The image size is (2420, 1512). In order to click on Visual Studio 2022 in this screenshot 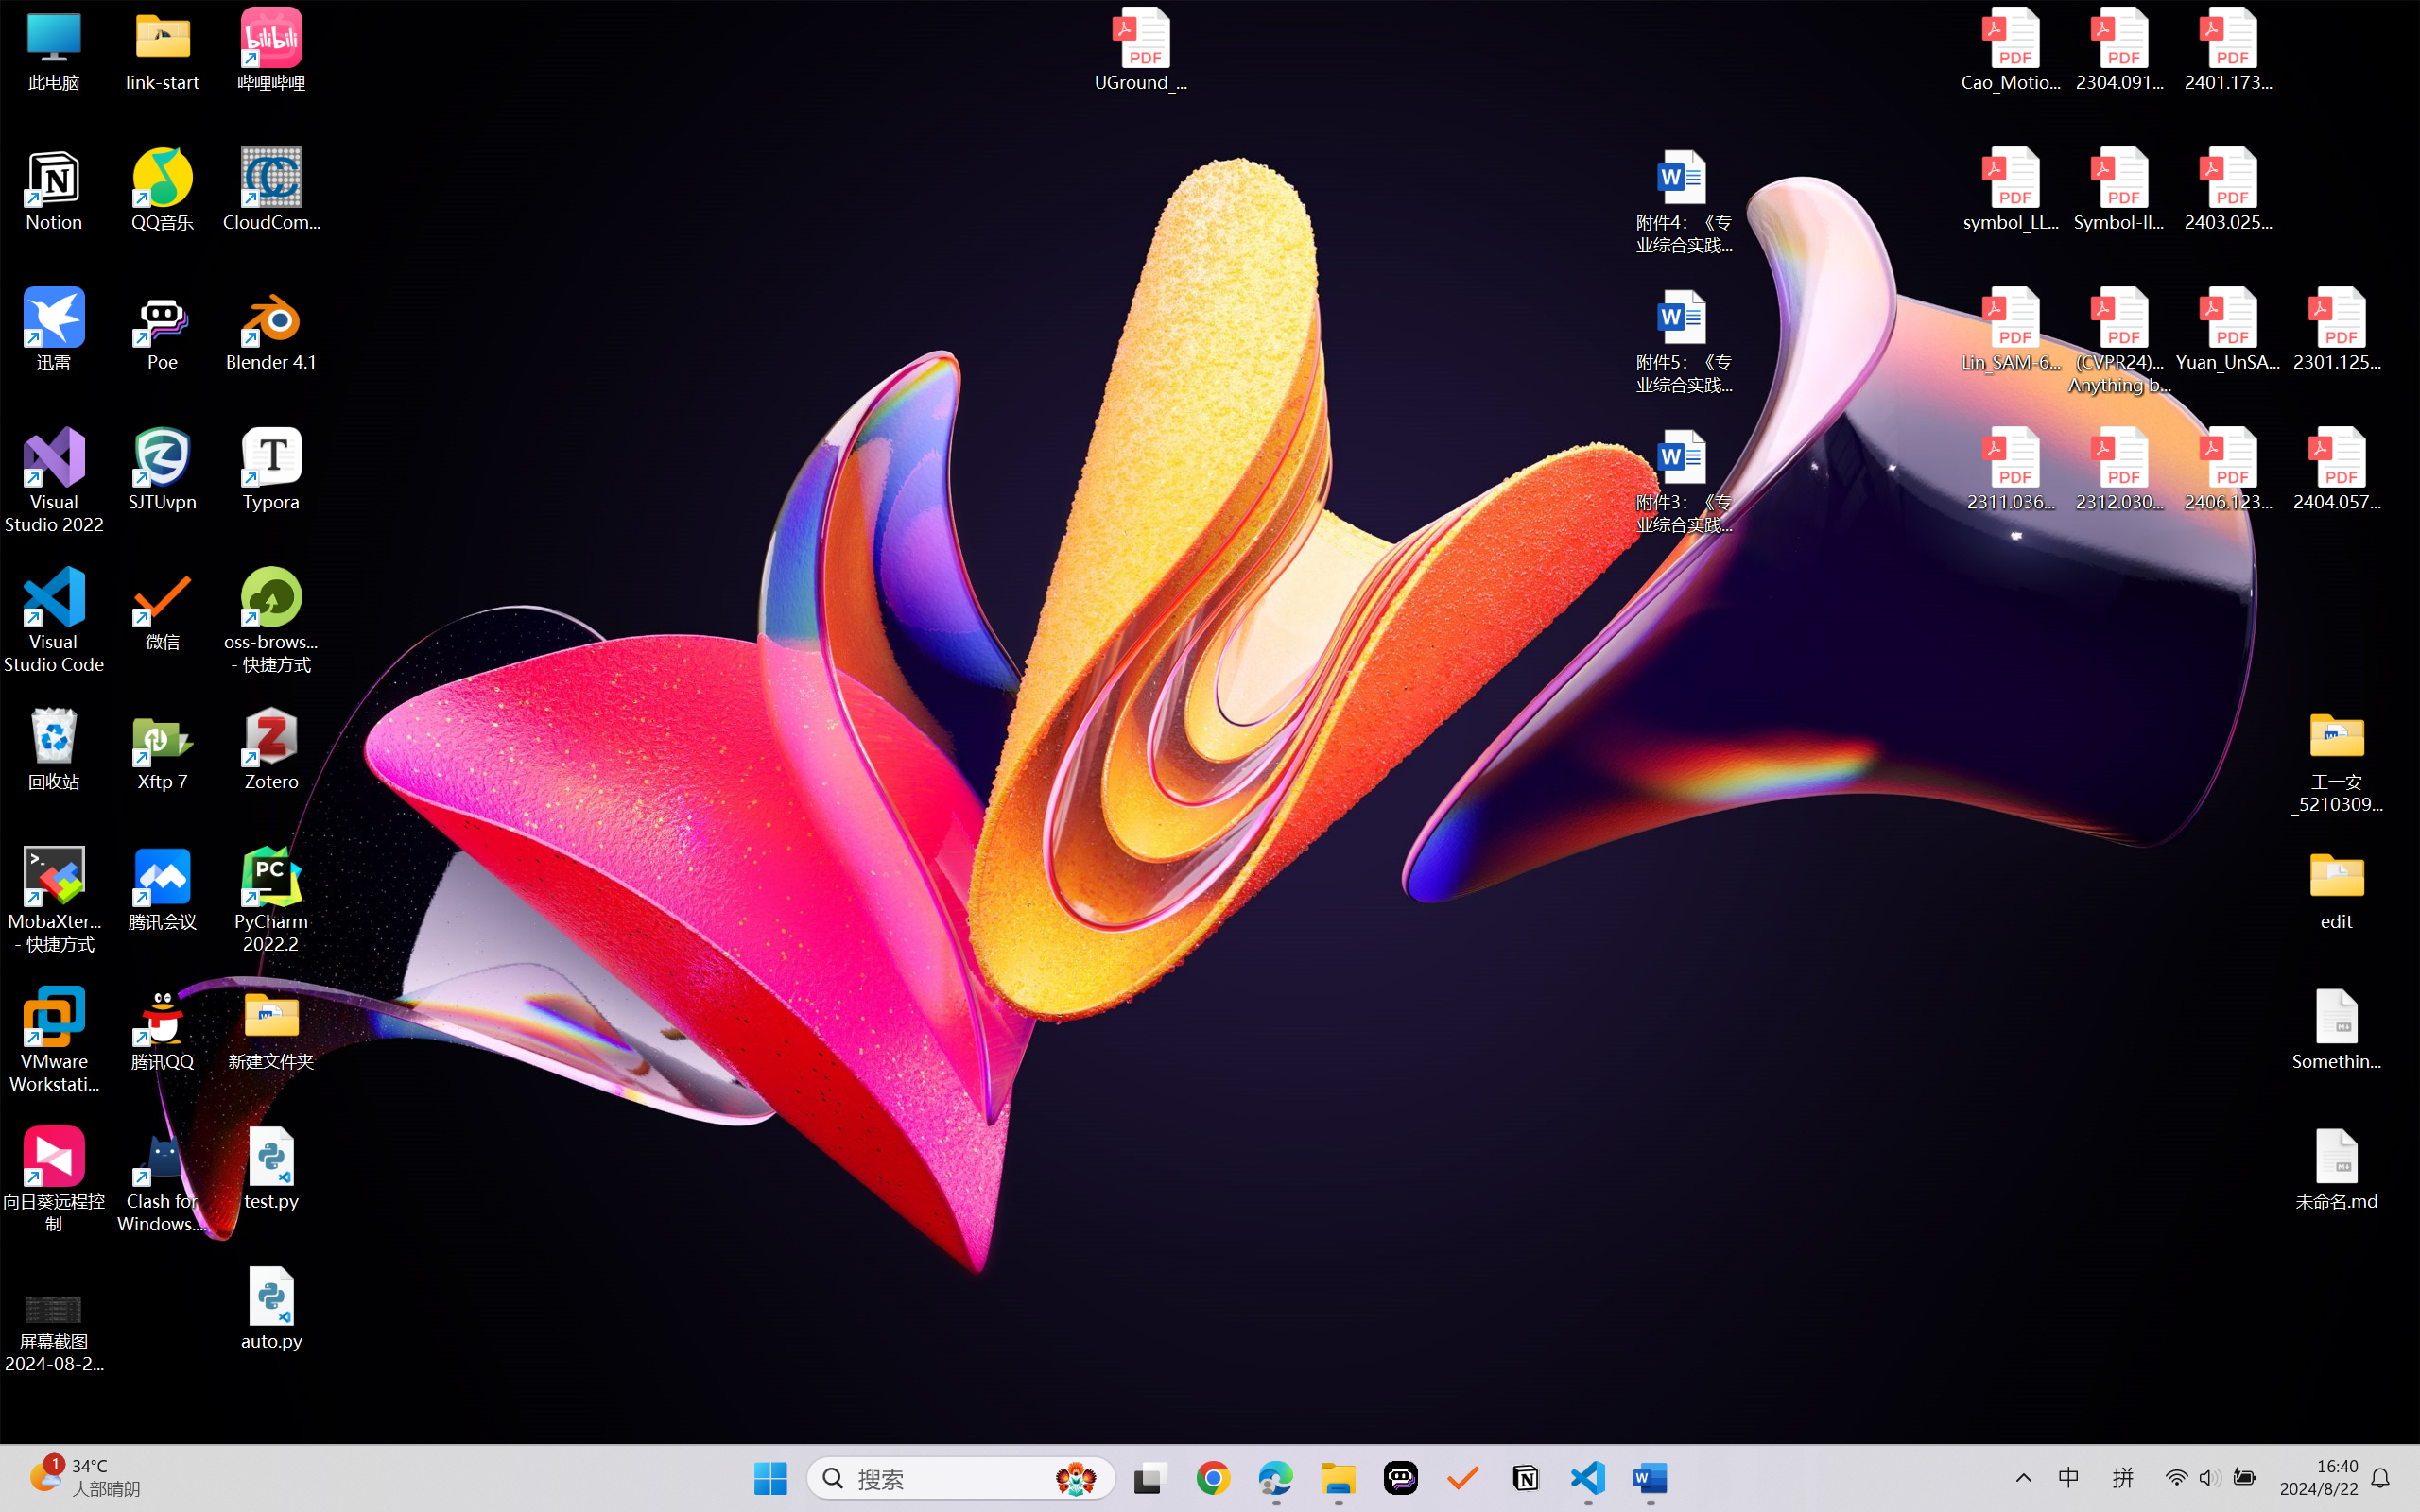, I will do `click(55, 481)`.